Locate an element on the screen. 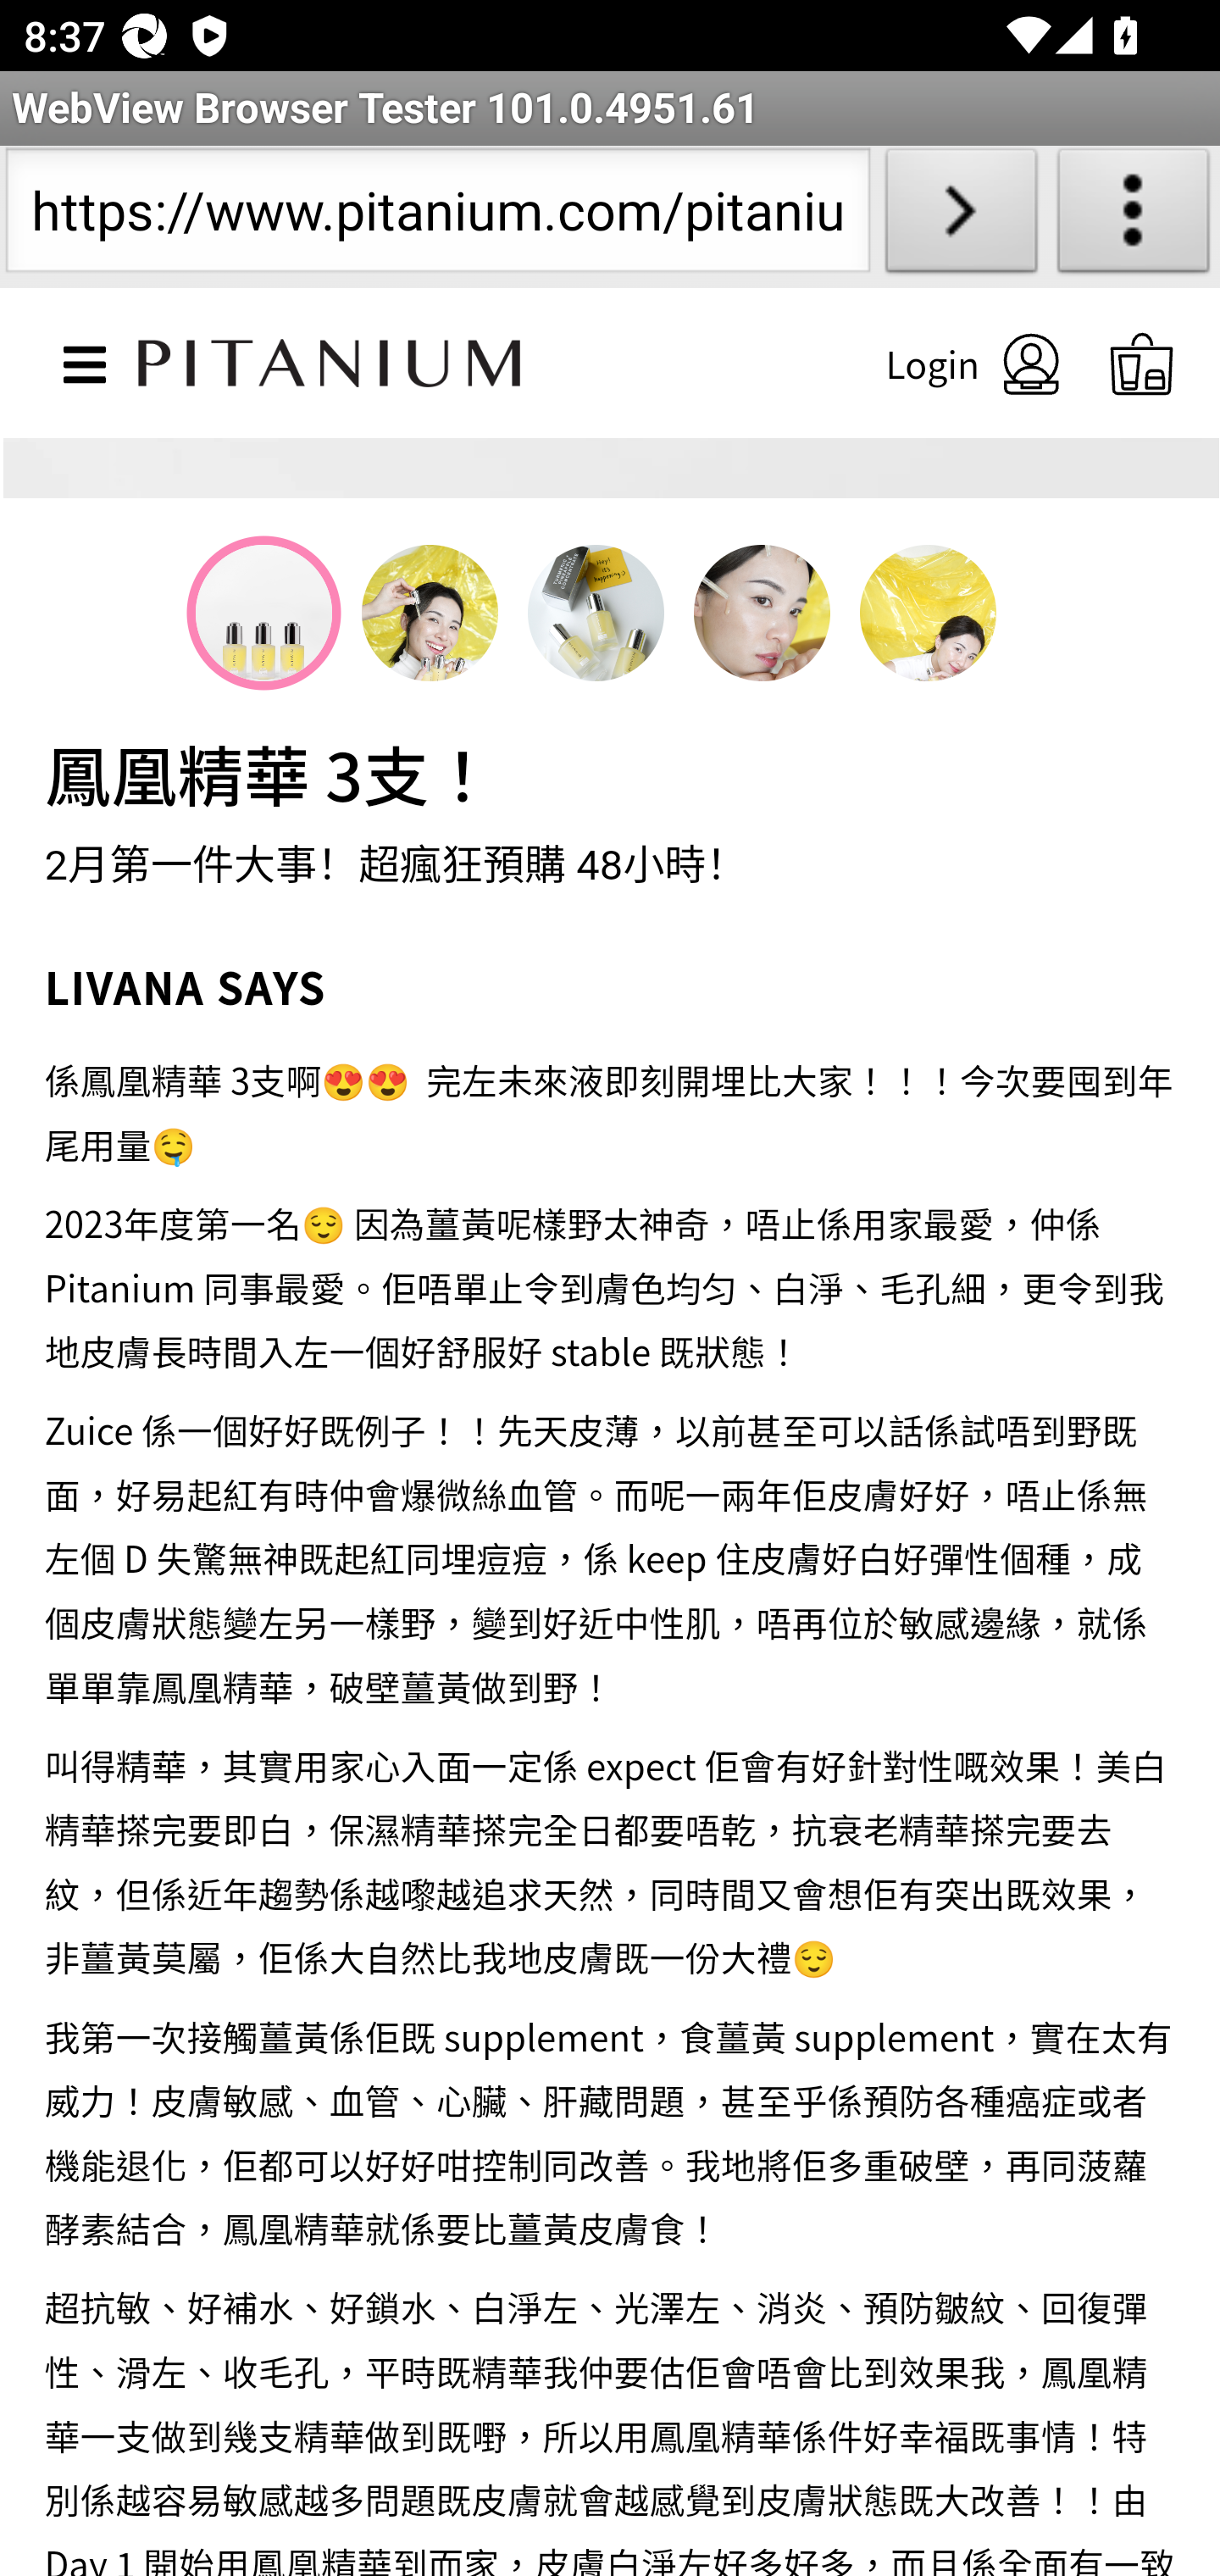 The height and width of the screenshot is (2576, 1220). About WebView is located at coordinates (1134, 217).